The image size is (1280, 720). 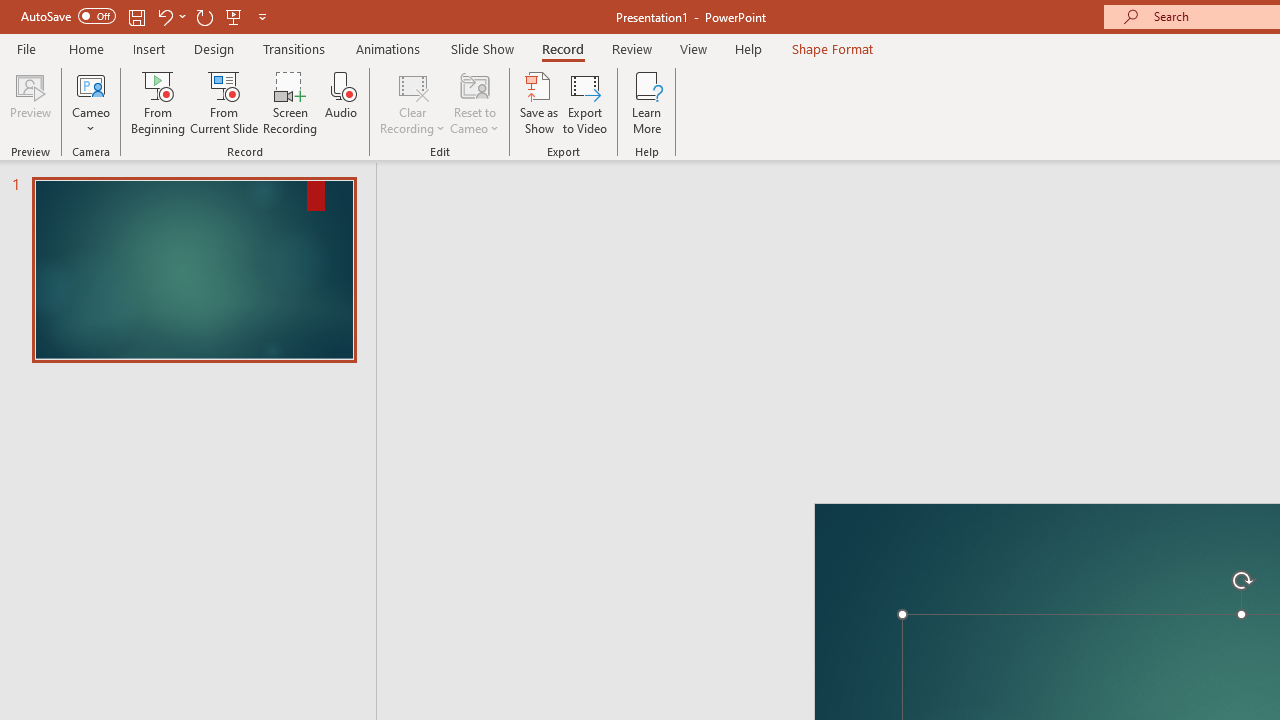 I want to click on From Beginning..., so click(x=158, y=102).